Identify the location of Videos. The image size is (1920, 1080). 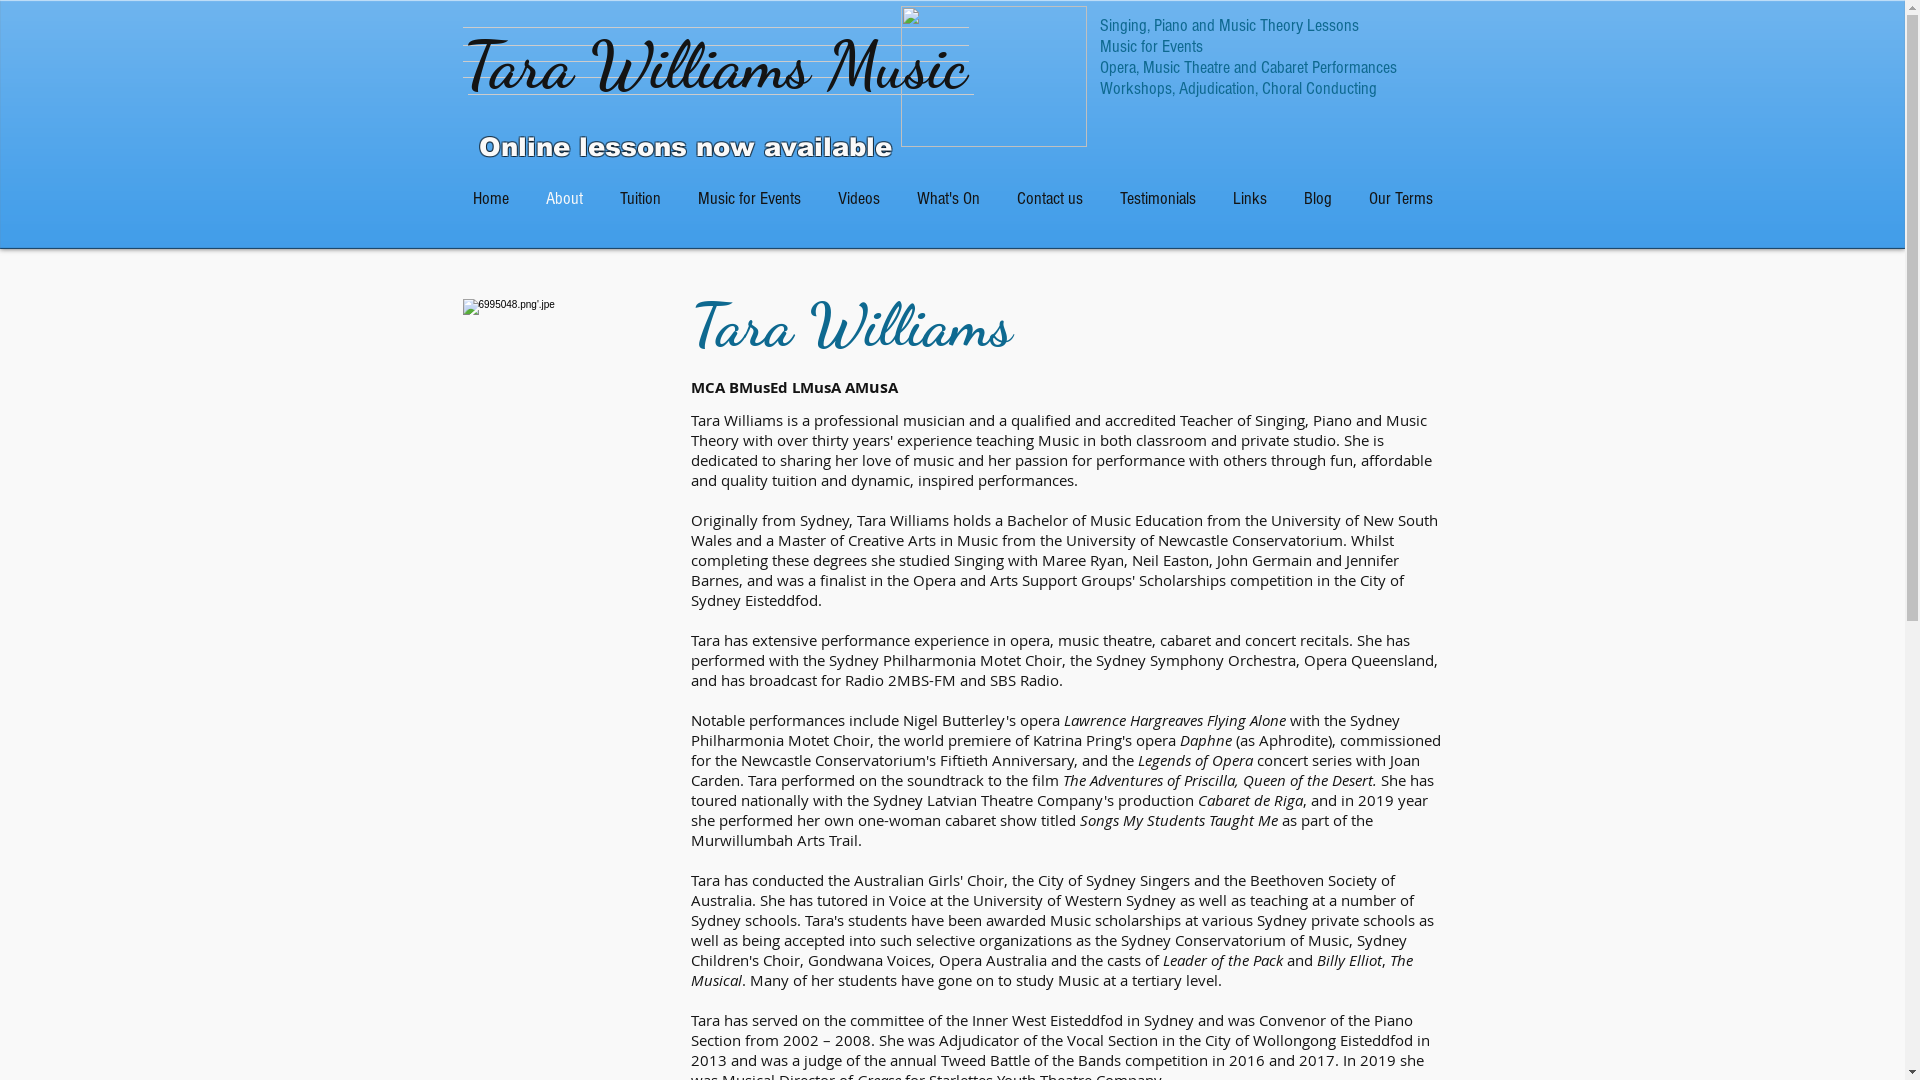
(860, 198).